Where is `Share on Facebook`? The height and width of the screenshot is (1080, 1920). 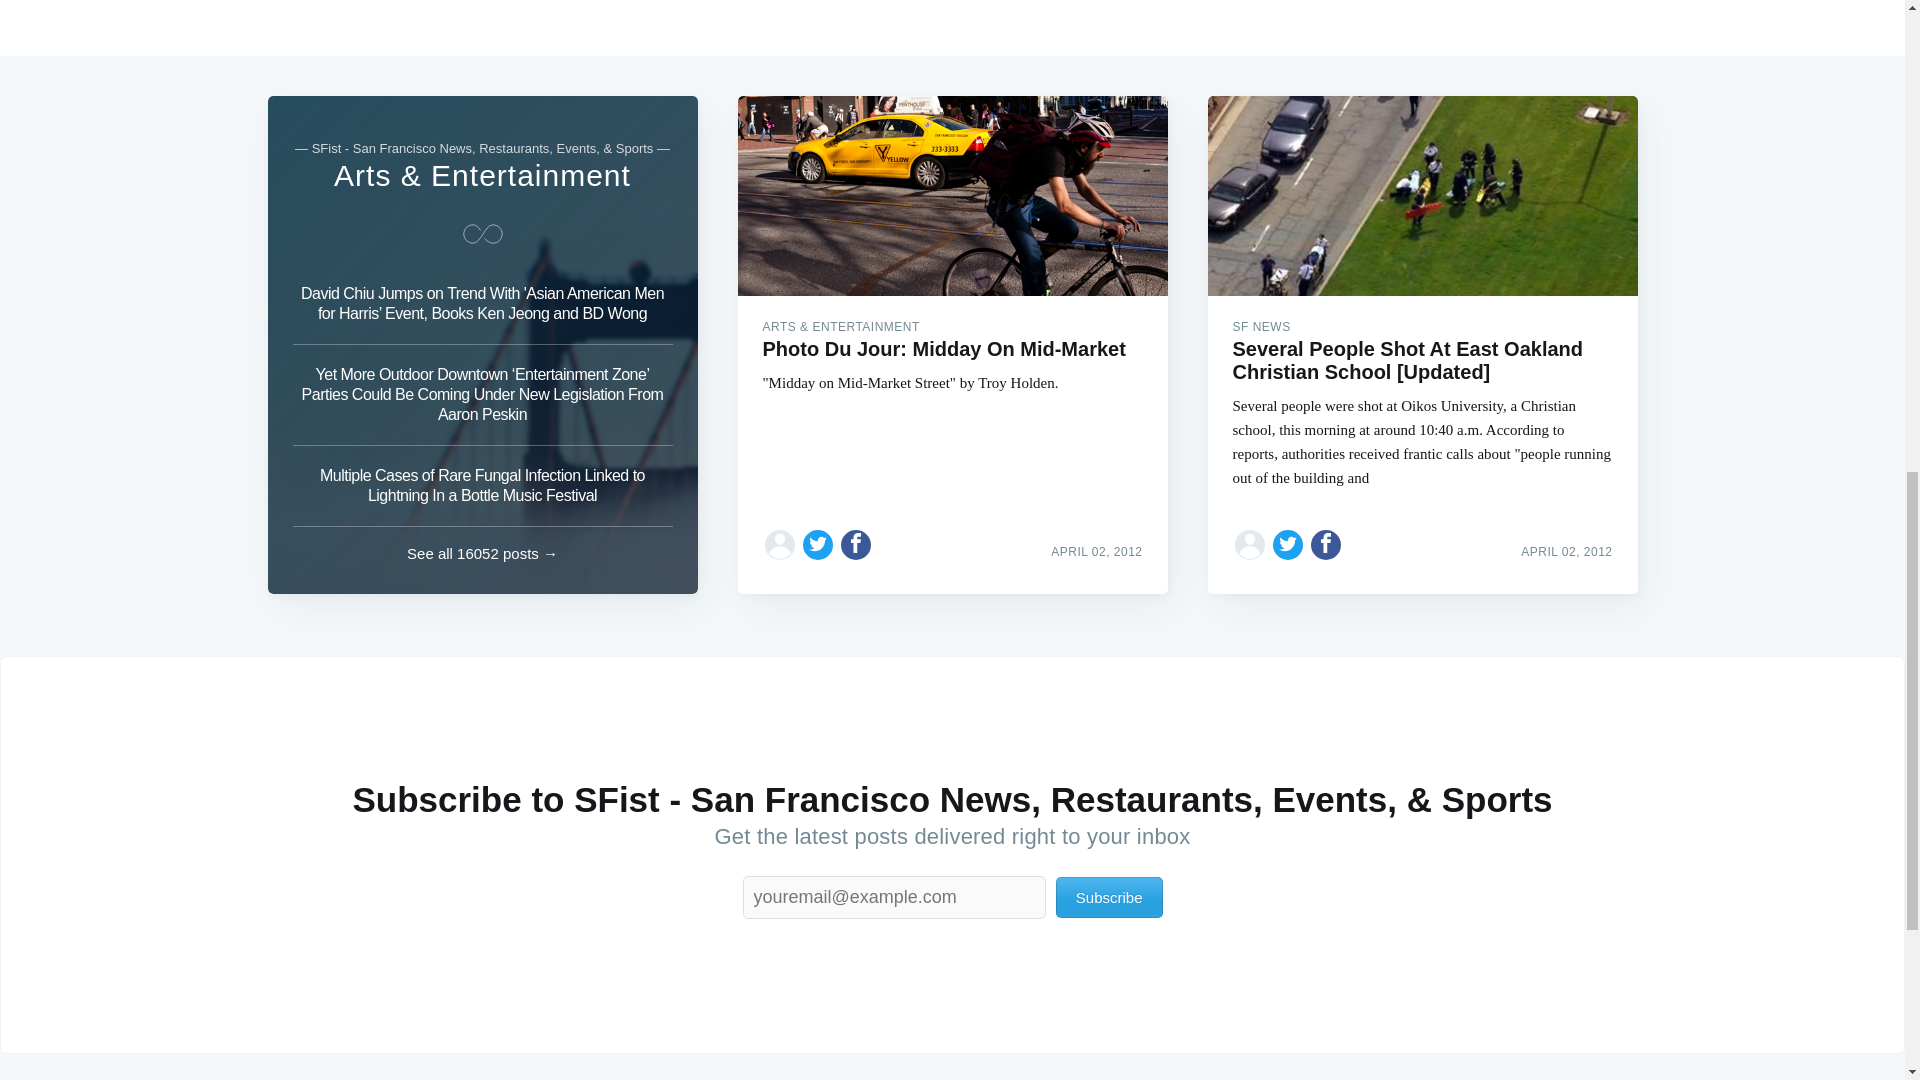
Share on Facebook is located at coordinates (856, 544).